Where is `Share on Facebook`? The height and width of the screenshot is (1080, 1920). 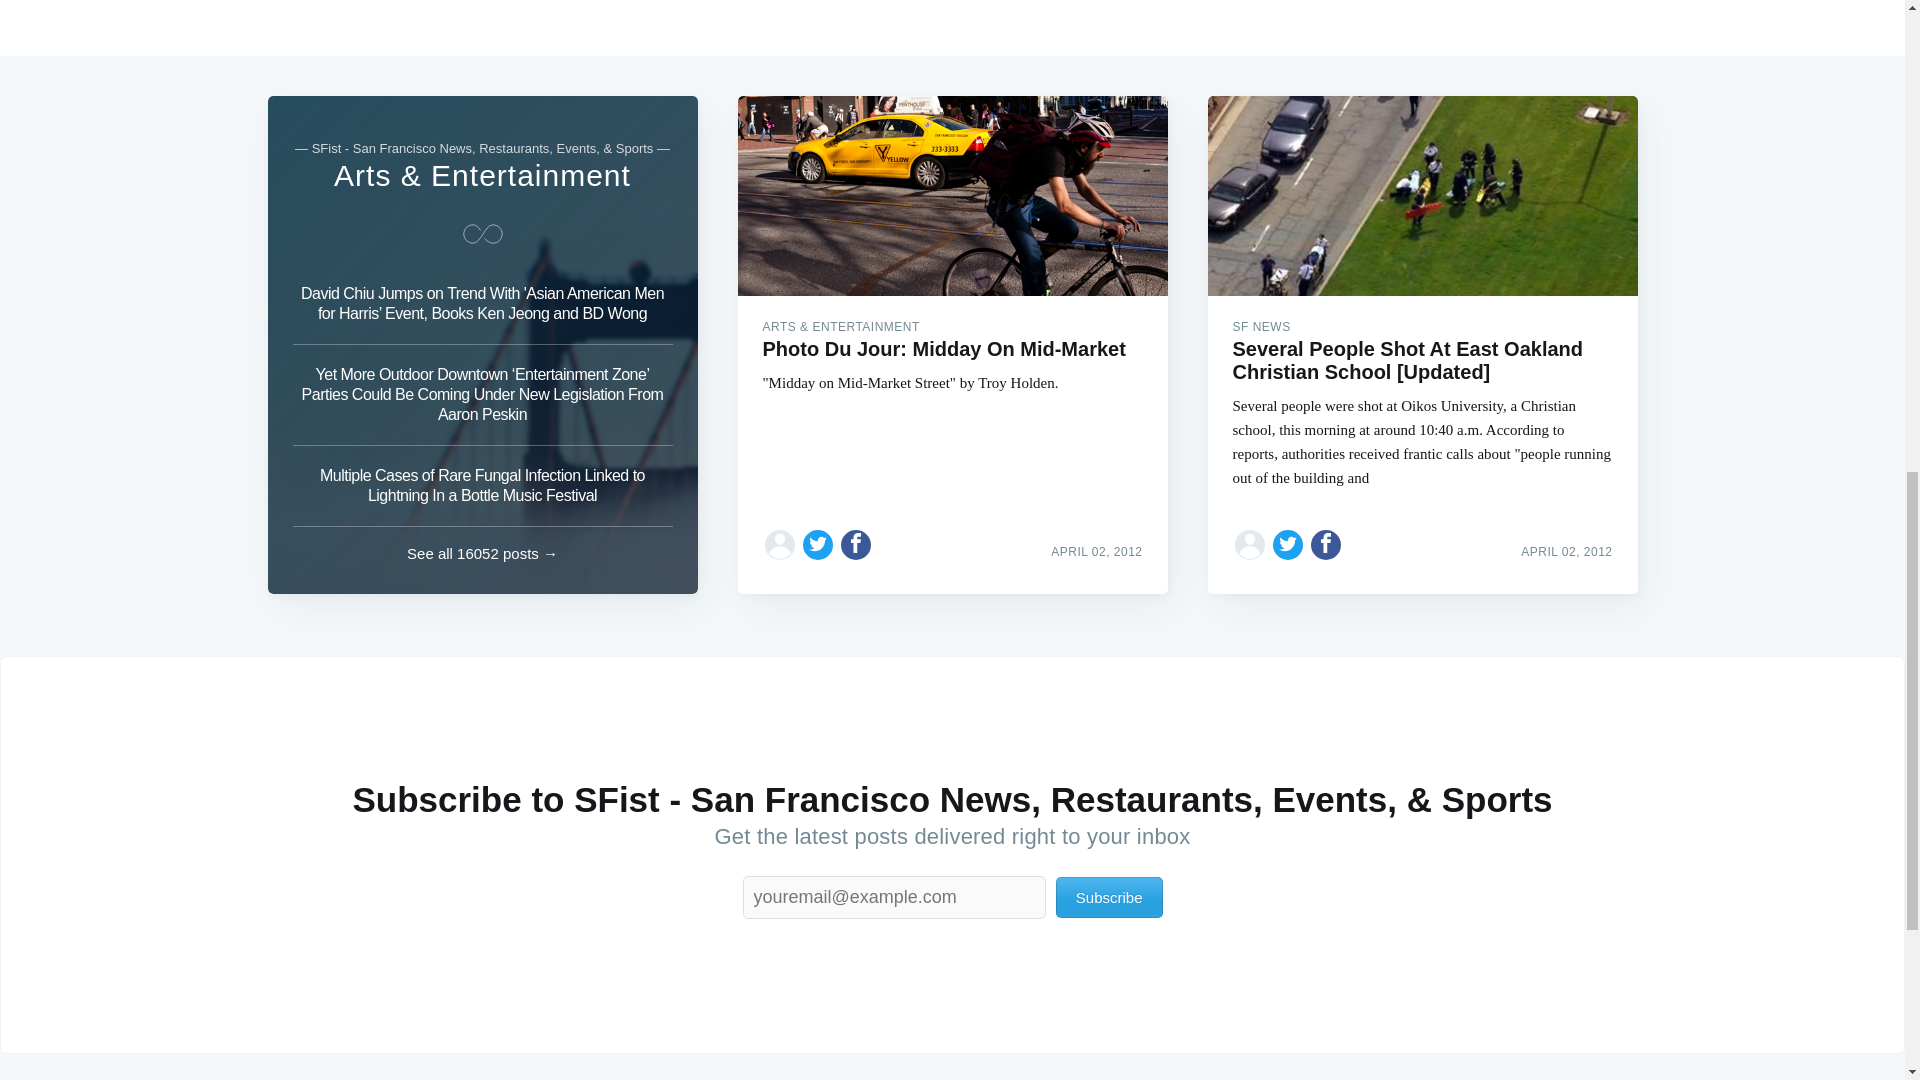
Share on Facebook is located at coordinates (856, 544).